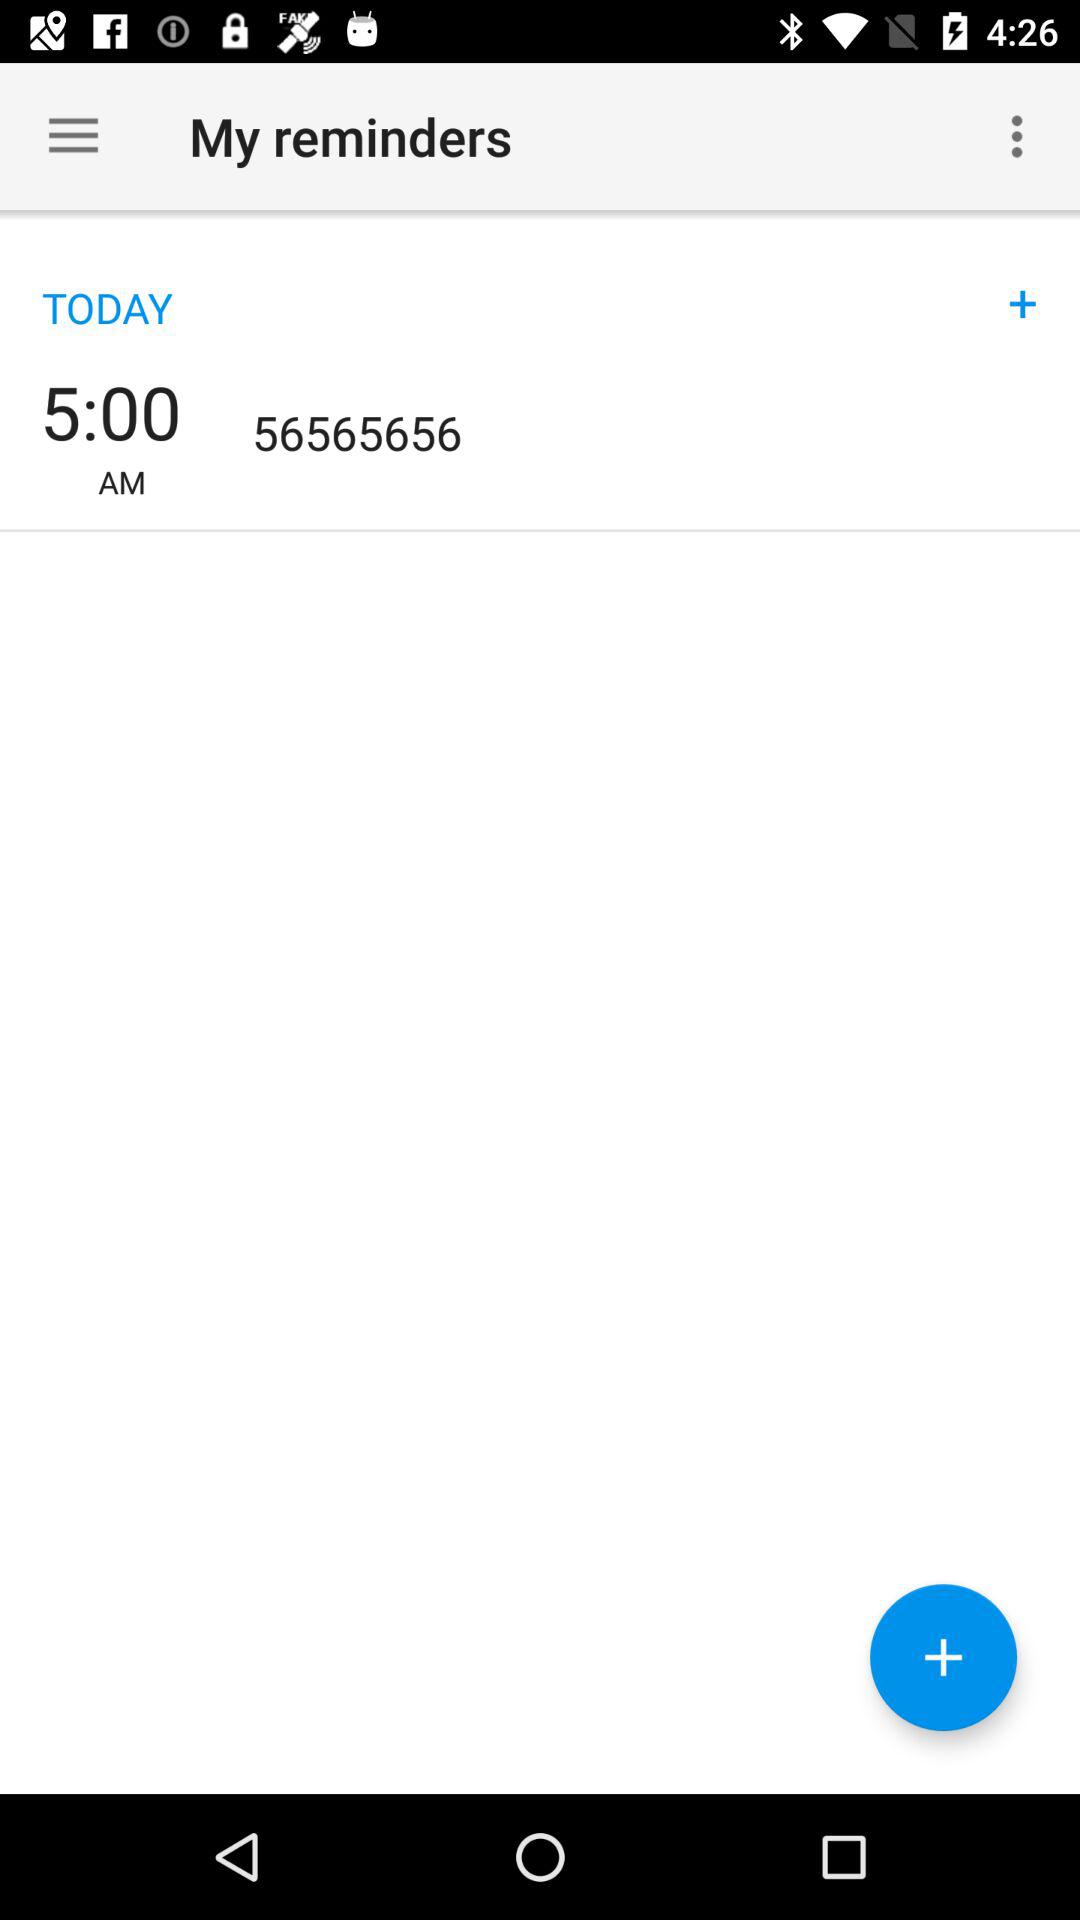 This screenshot has width=1080, height=1920. What do you see at coordinates (943, 1657) in the screenshot?
I see `press icon at the bottom right corner` at bounding box center [943, 1657].